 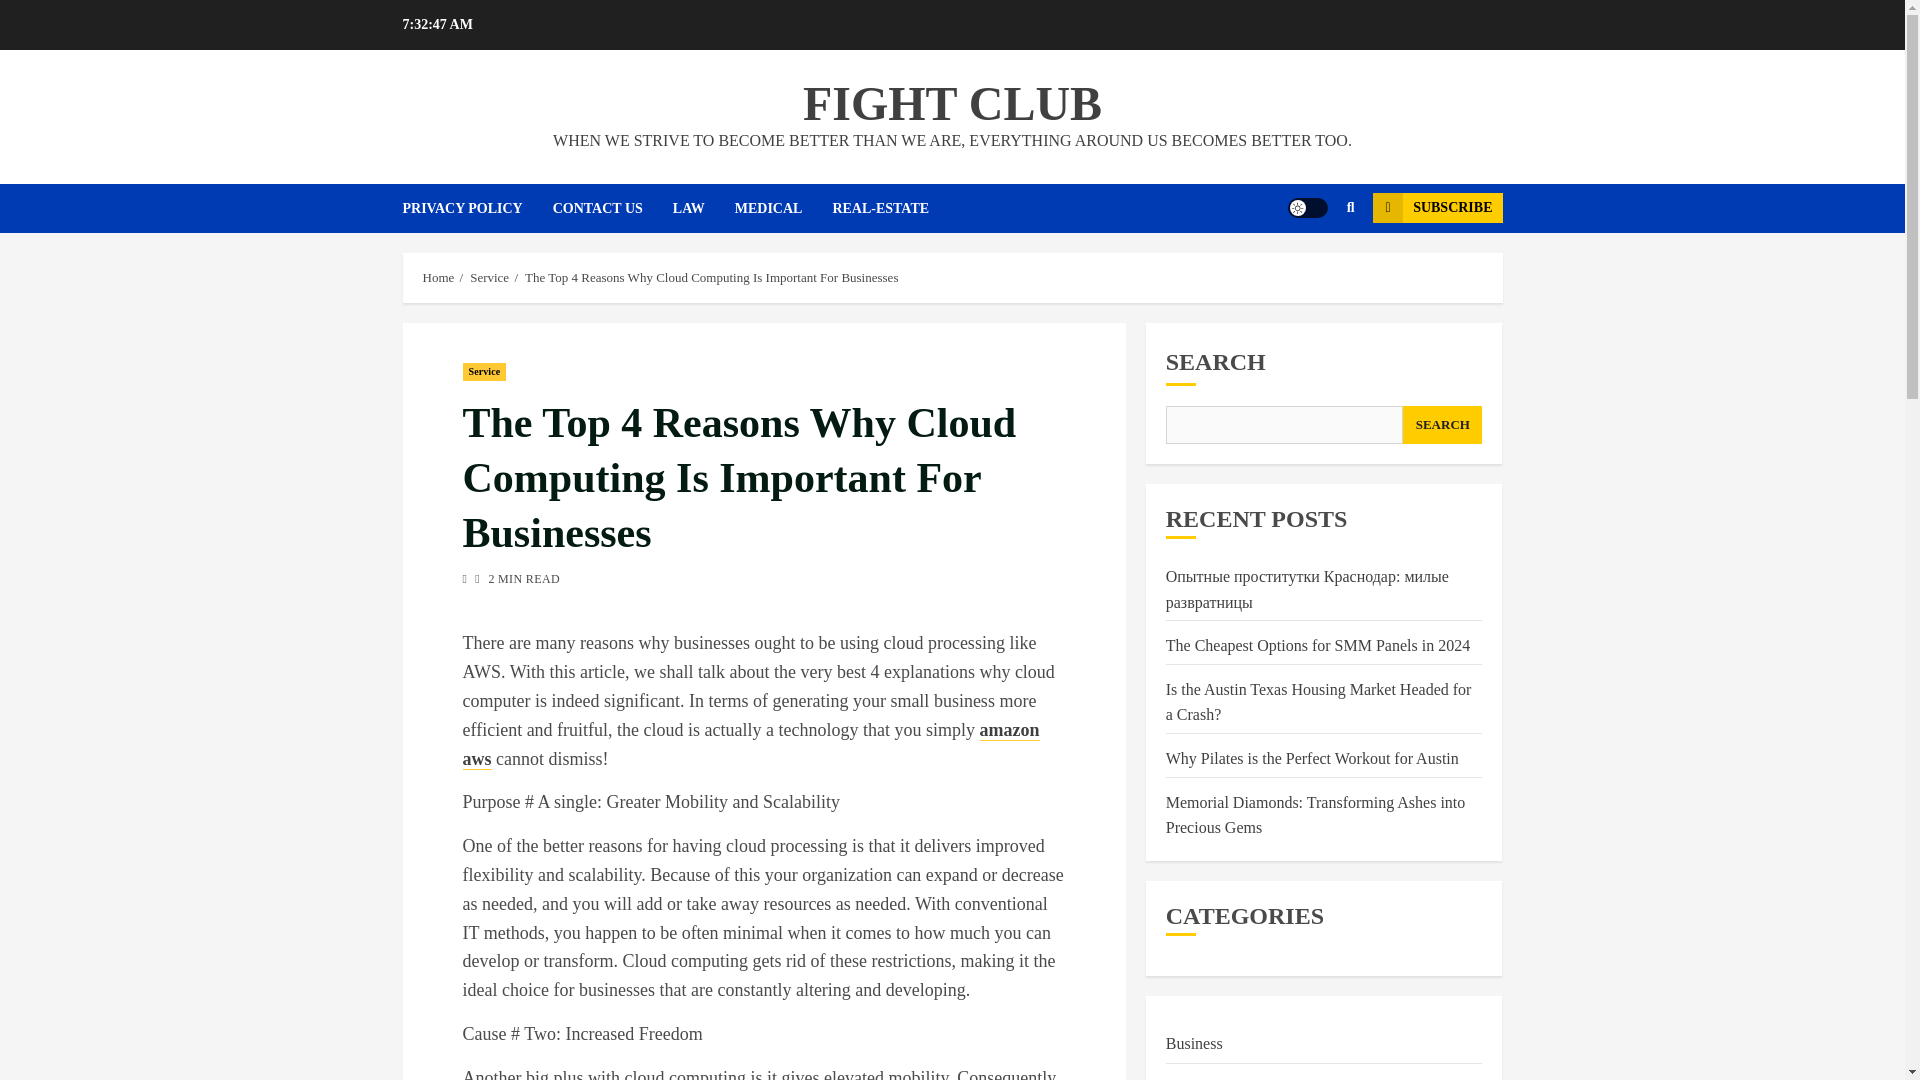 I want to click on FIGHT CLUB, so click(x=952, y=102).